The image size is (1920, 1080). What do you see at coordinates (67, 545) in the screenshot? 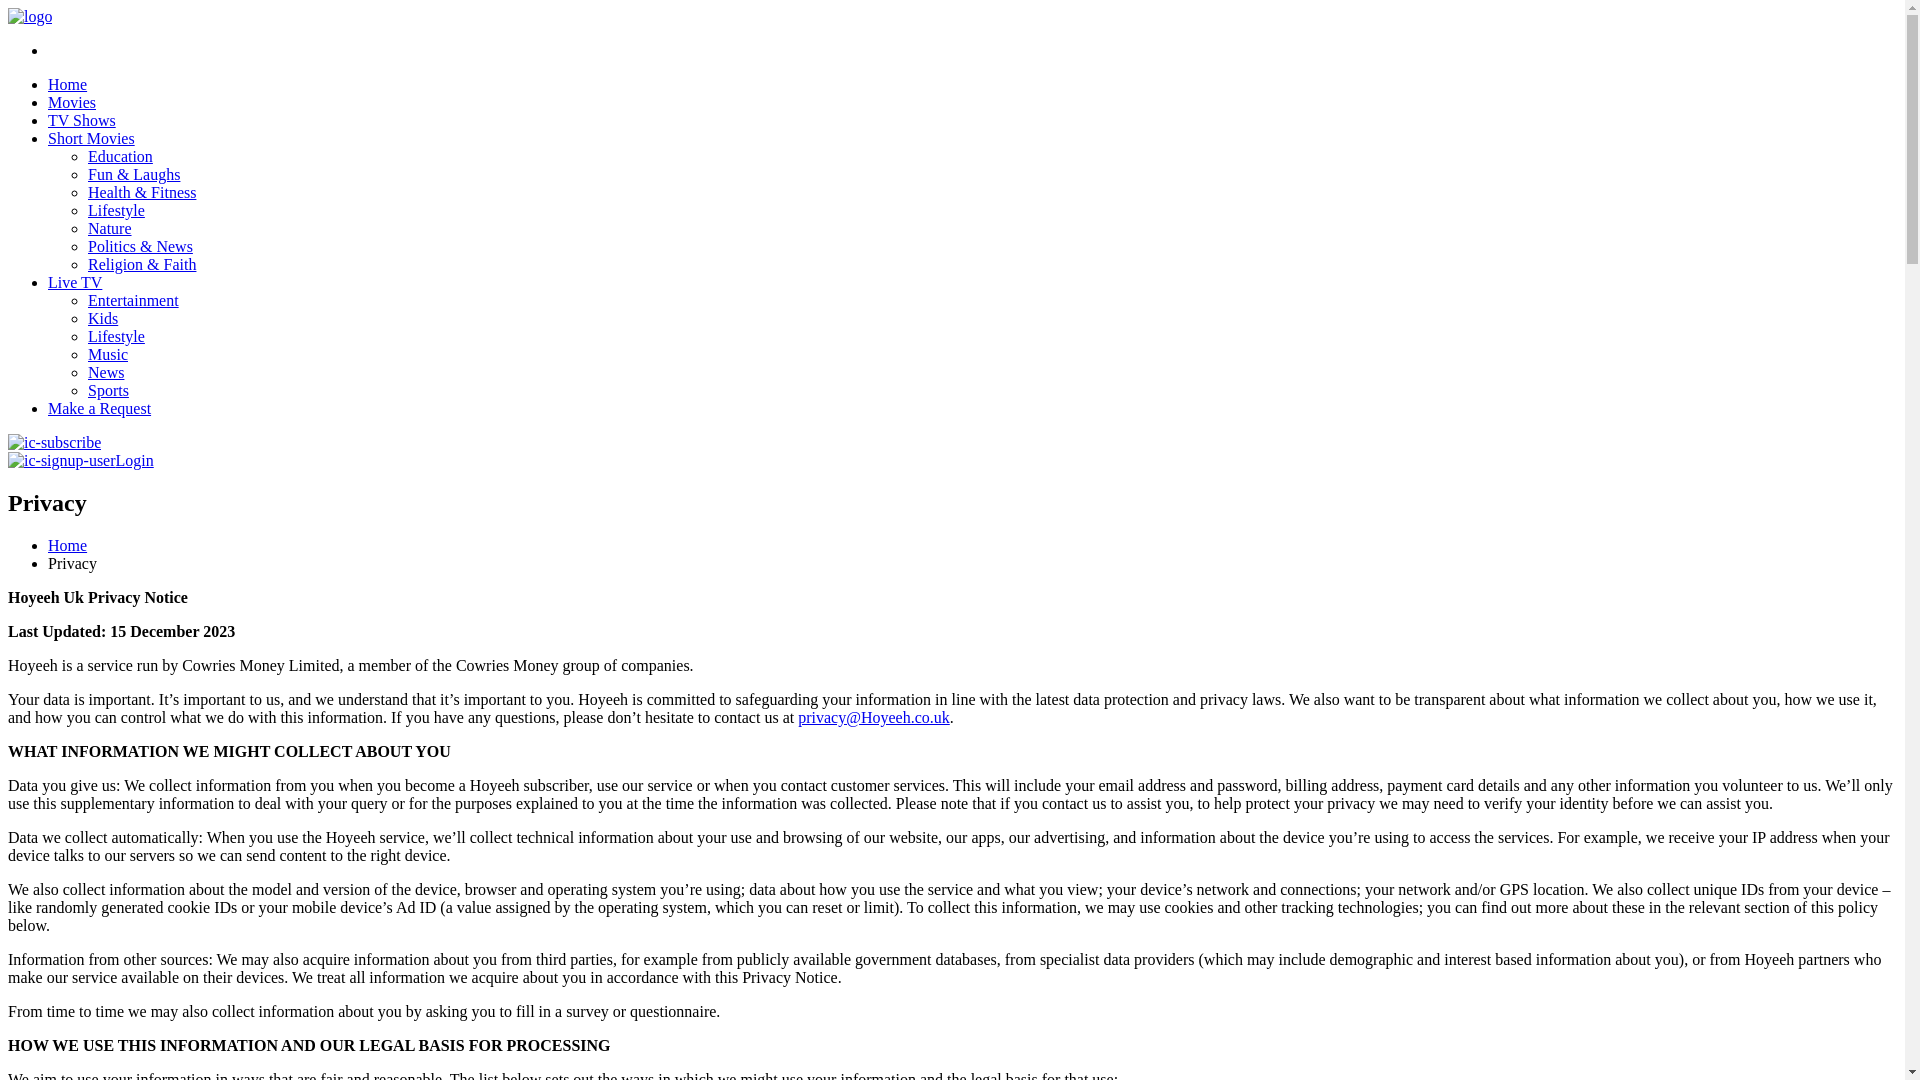
I see `Home` at bounding box center [67, 545].